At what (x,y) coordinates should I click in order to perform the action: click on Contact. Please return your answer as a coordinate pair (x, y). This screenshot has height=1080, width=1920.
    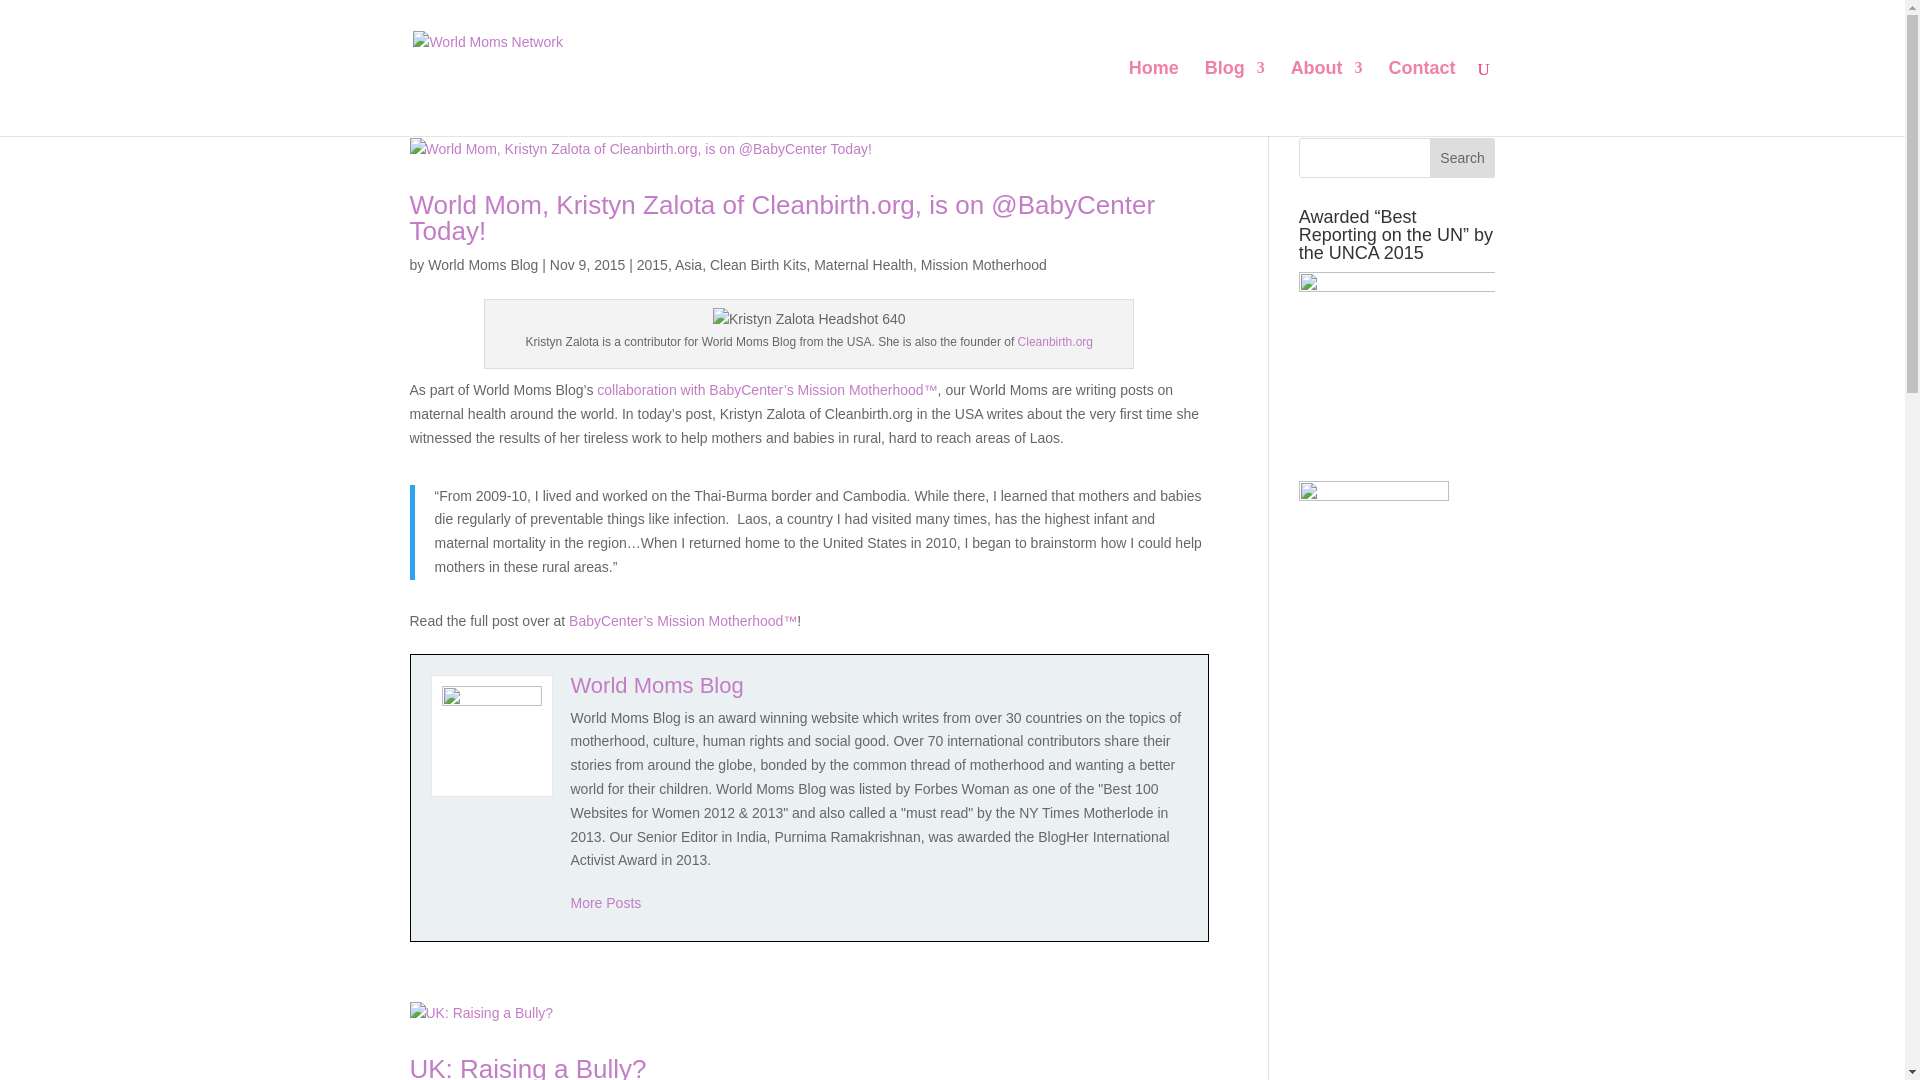
    Looking at the image, I should click on (1422, 98).